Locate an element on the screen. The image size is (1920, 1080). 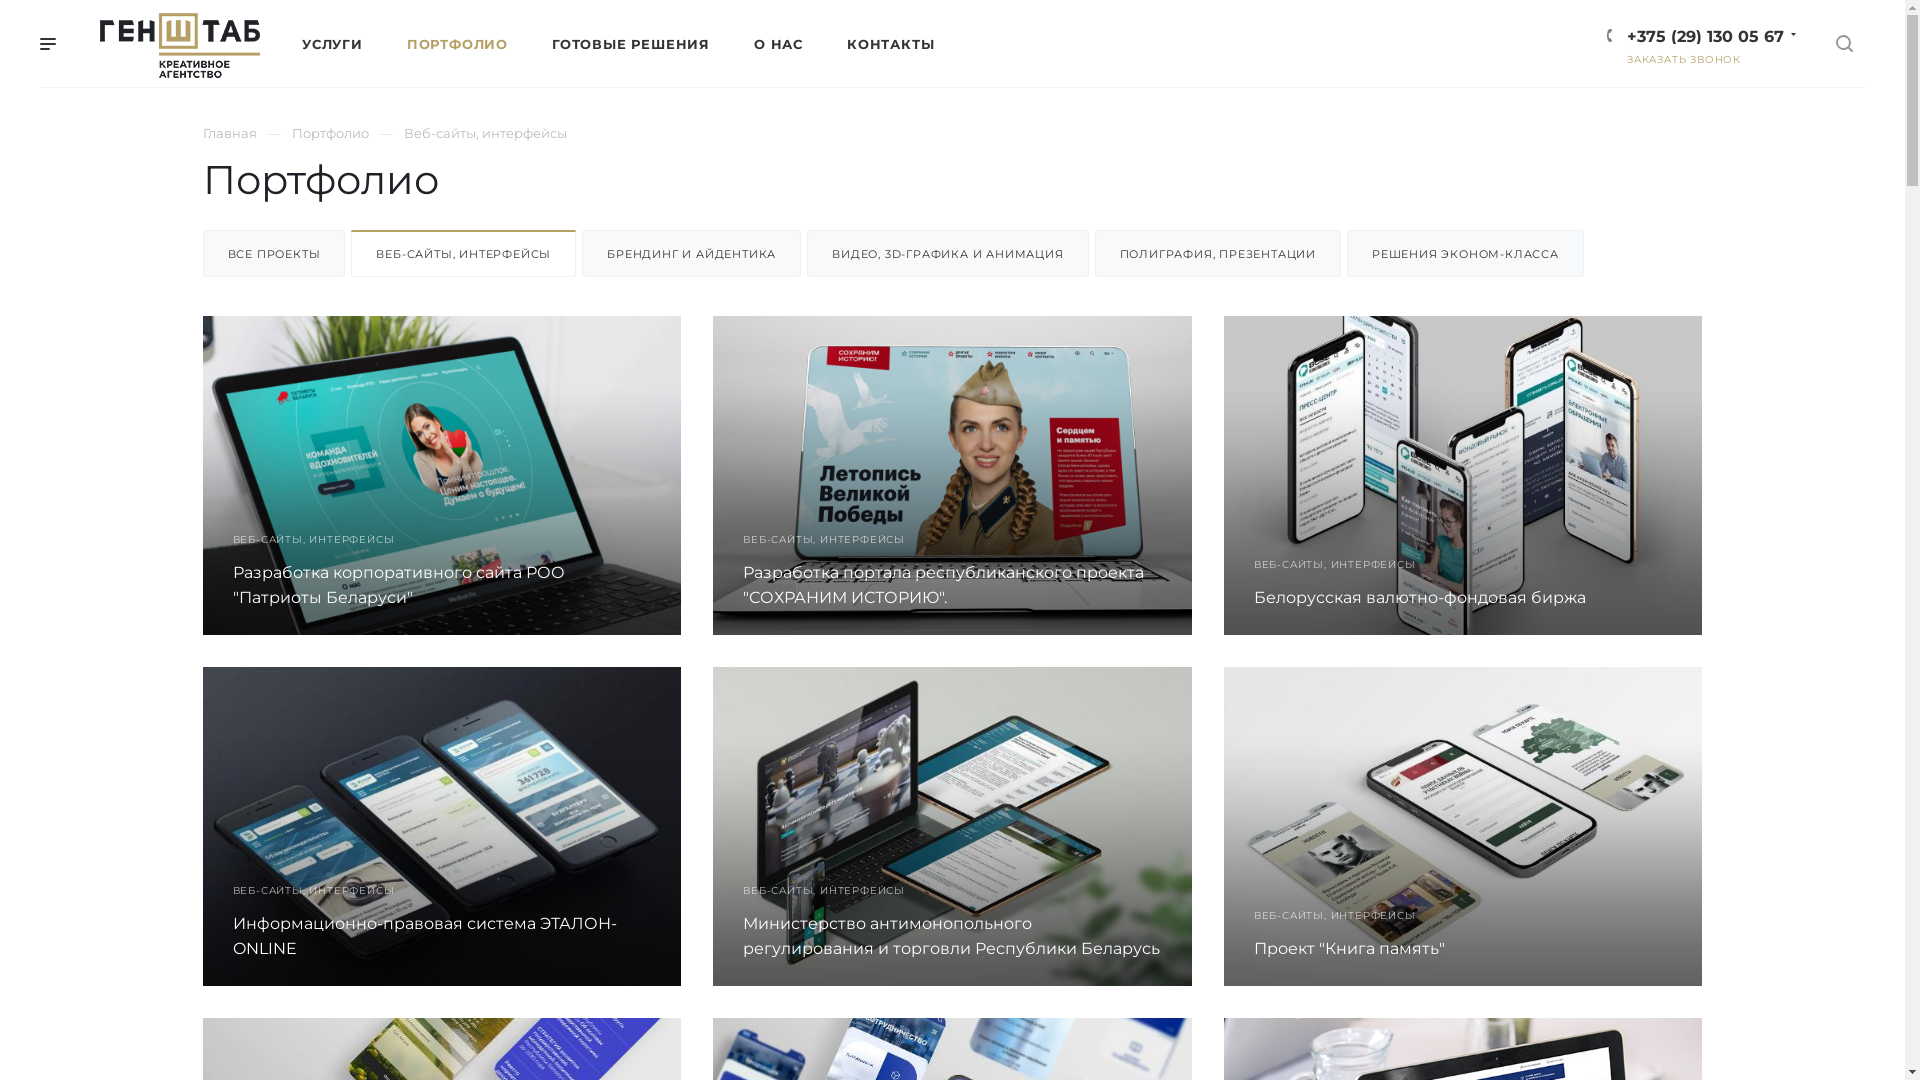
+375 (29) 130 05 67 is located at coordinates (1706, 36).